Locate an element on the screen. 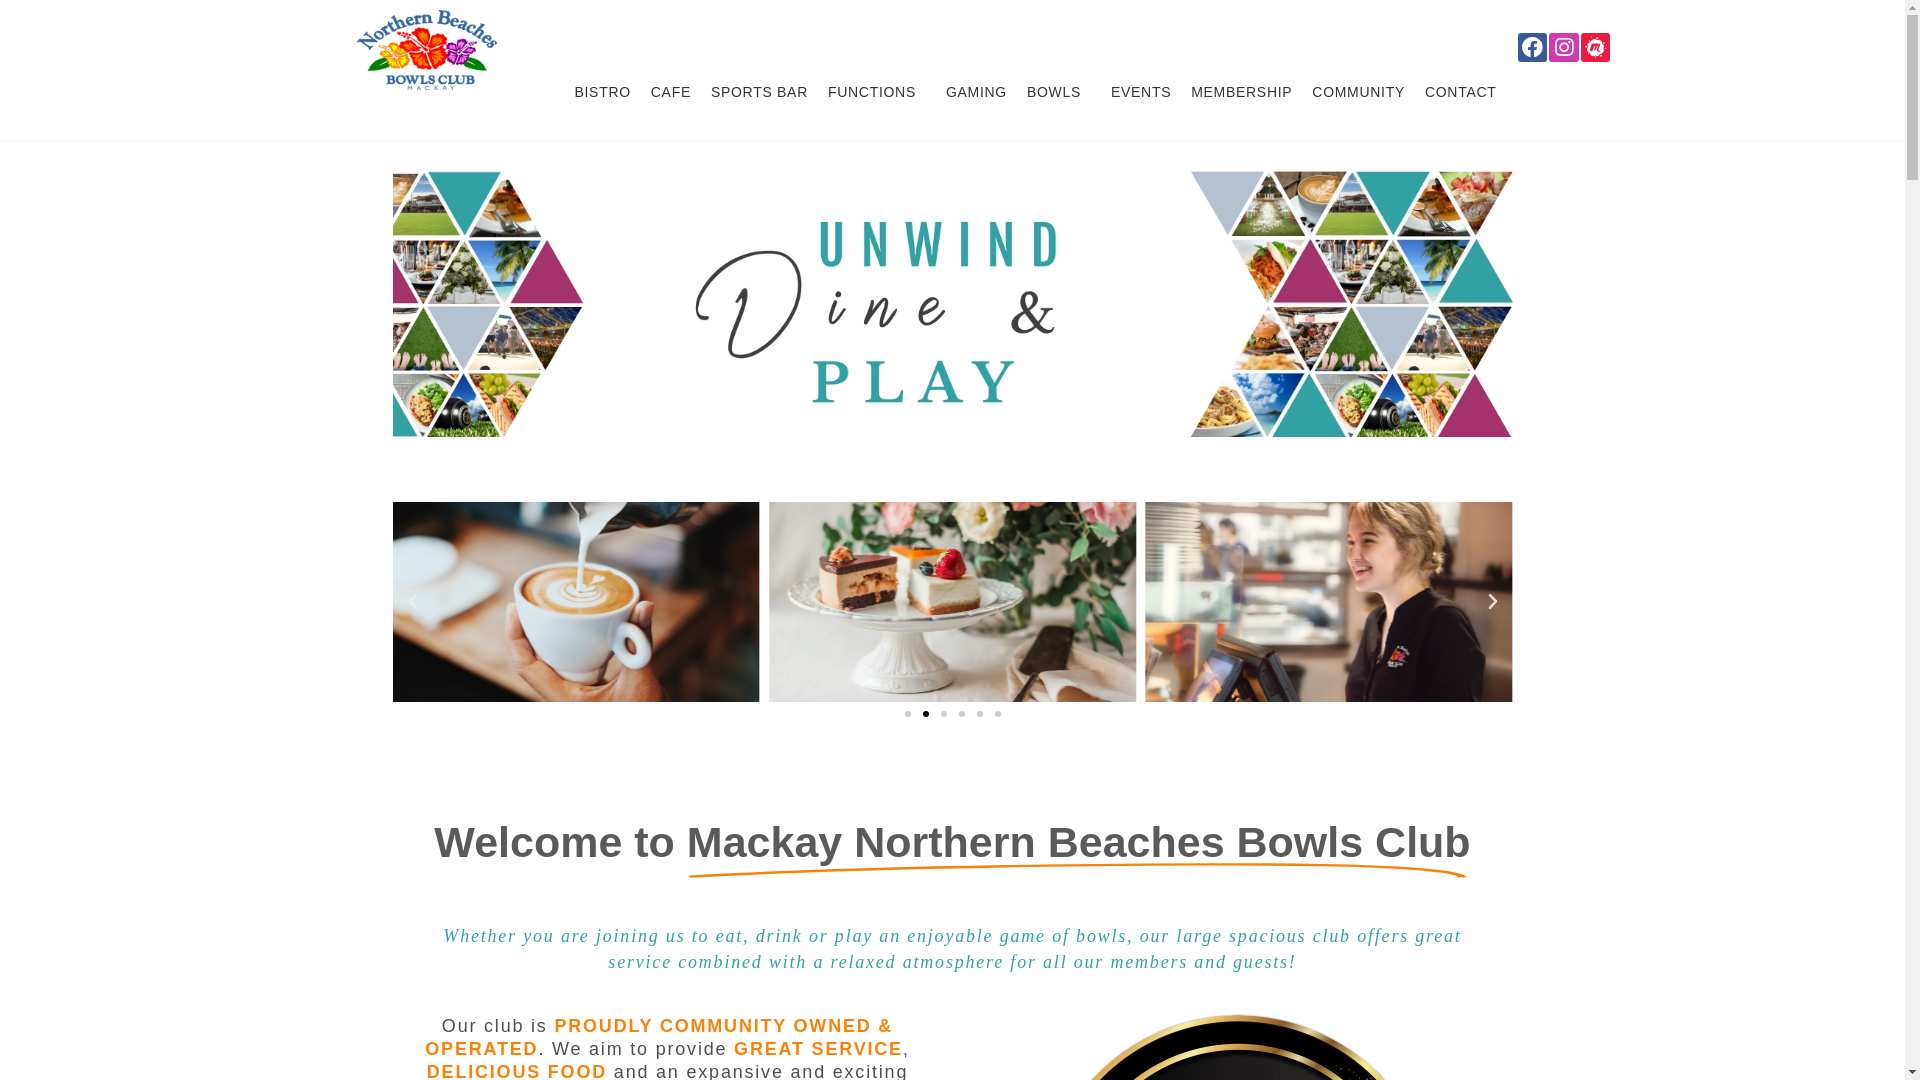 This screenshot has height=1080, width=1920. BOWLS is located at coordinates (1059, 92).